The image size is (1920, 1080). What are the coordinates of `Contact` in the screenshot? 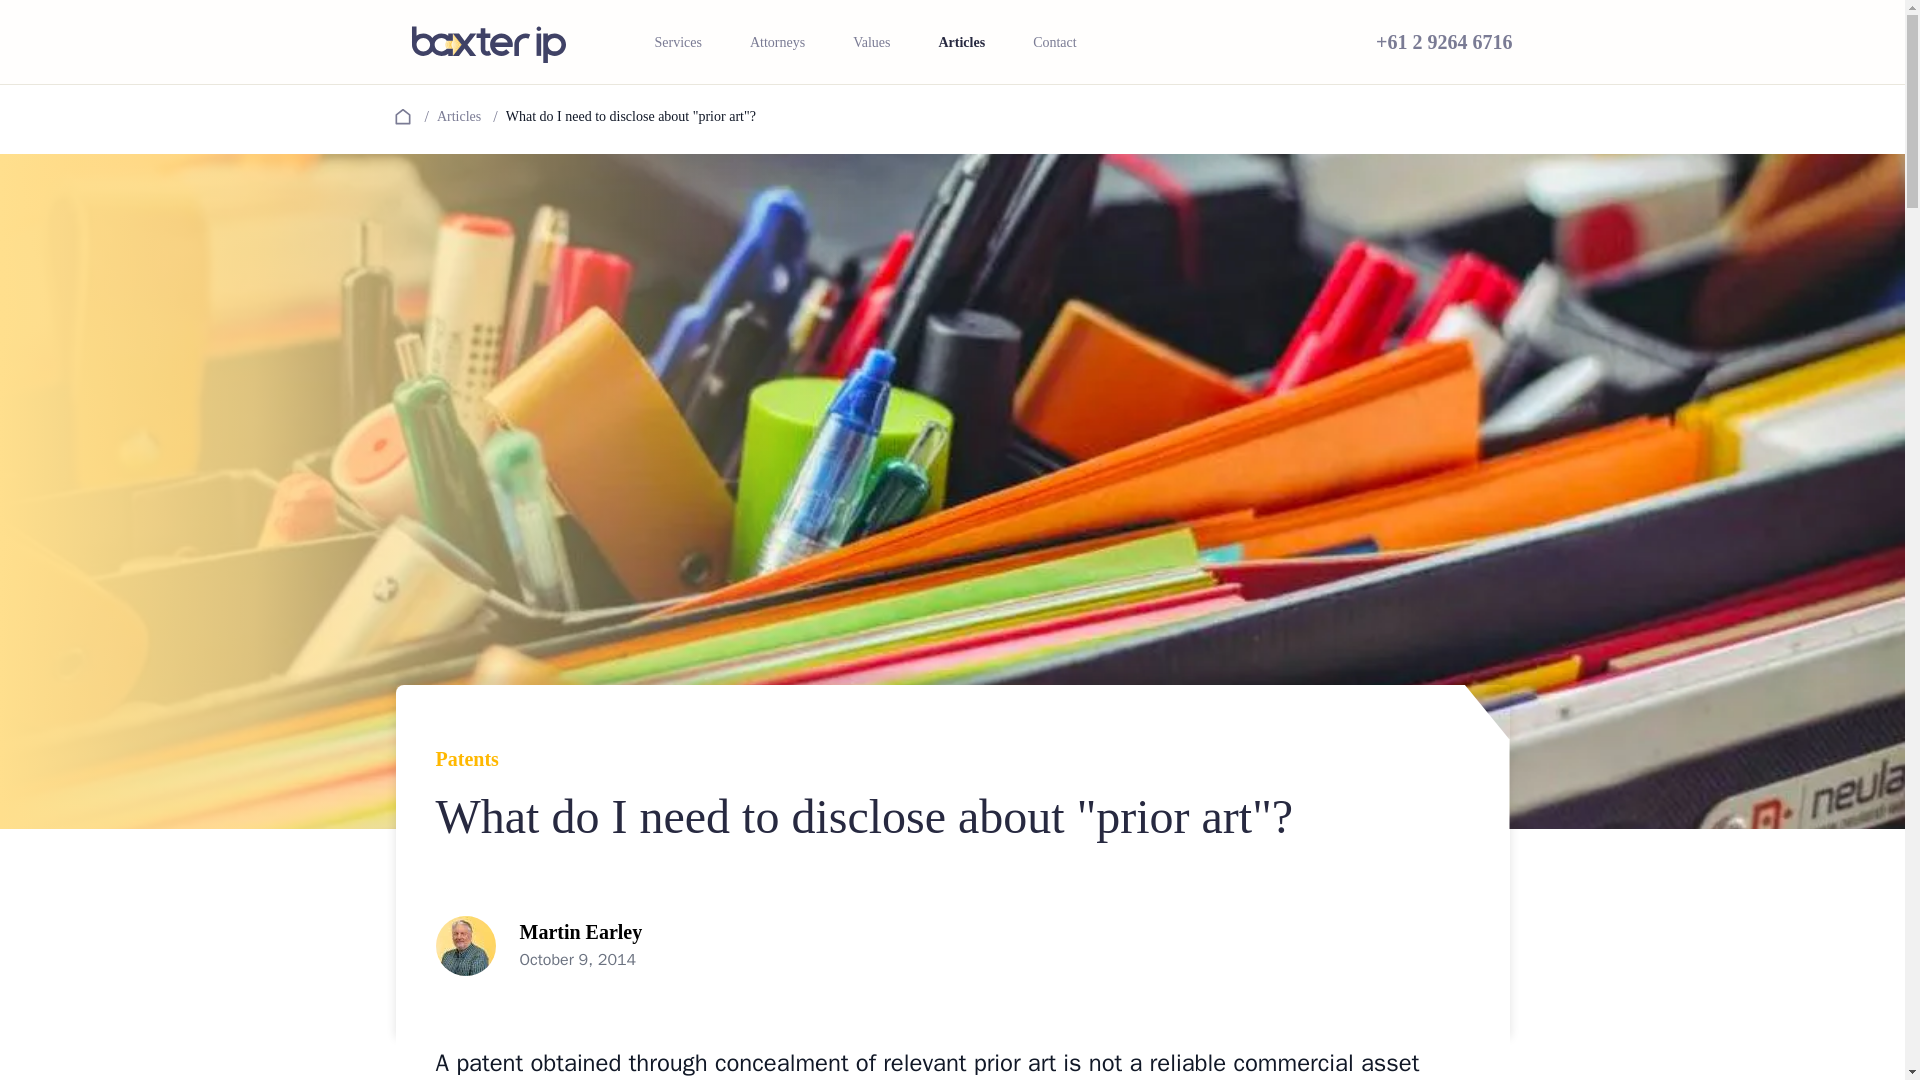 It's located at (1054, 42).